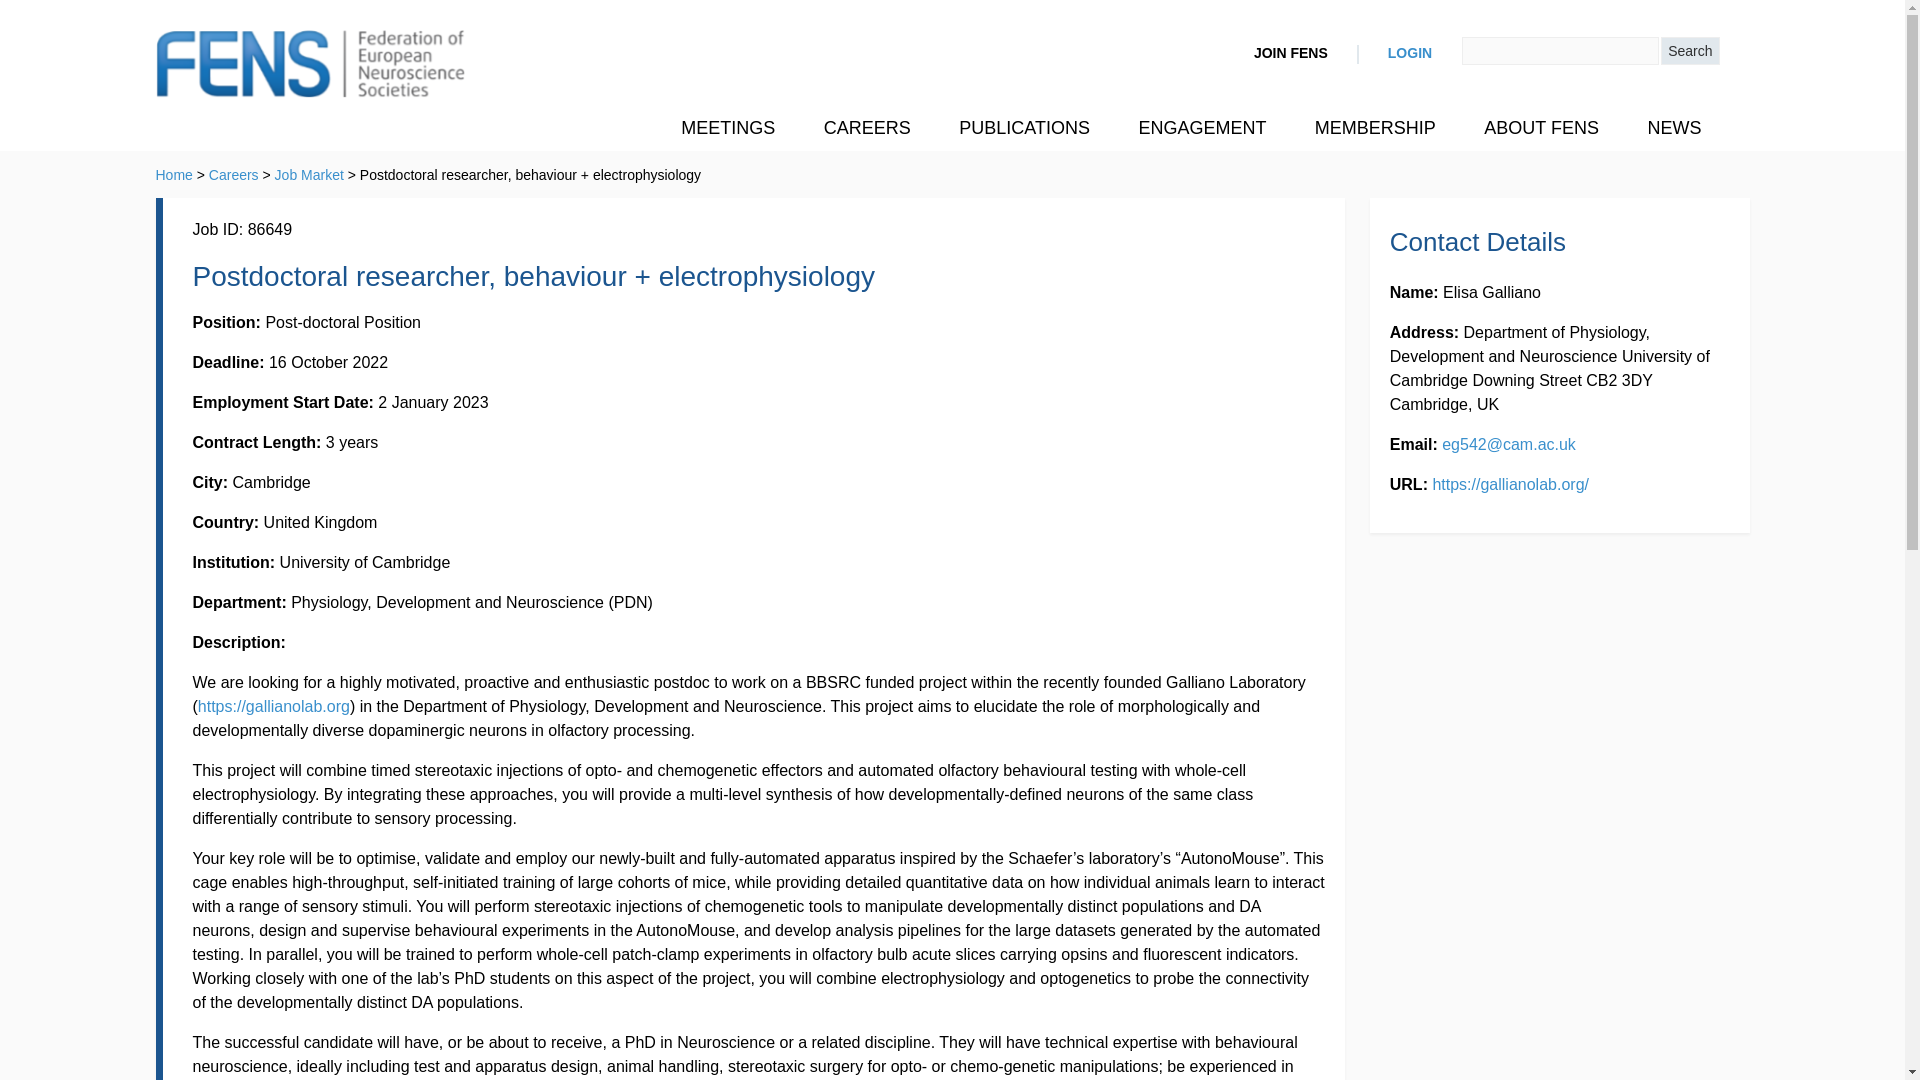 This screenshot has width=1920, height=1080. Describe the element at coordinates (234, 174) in the screenshot. I see `Go to Careers.` at that location.